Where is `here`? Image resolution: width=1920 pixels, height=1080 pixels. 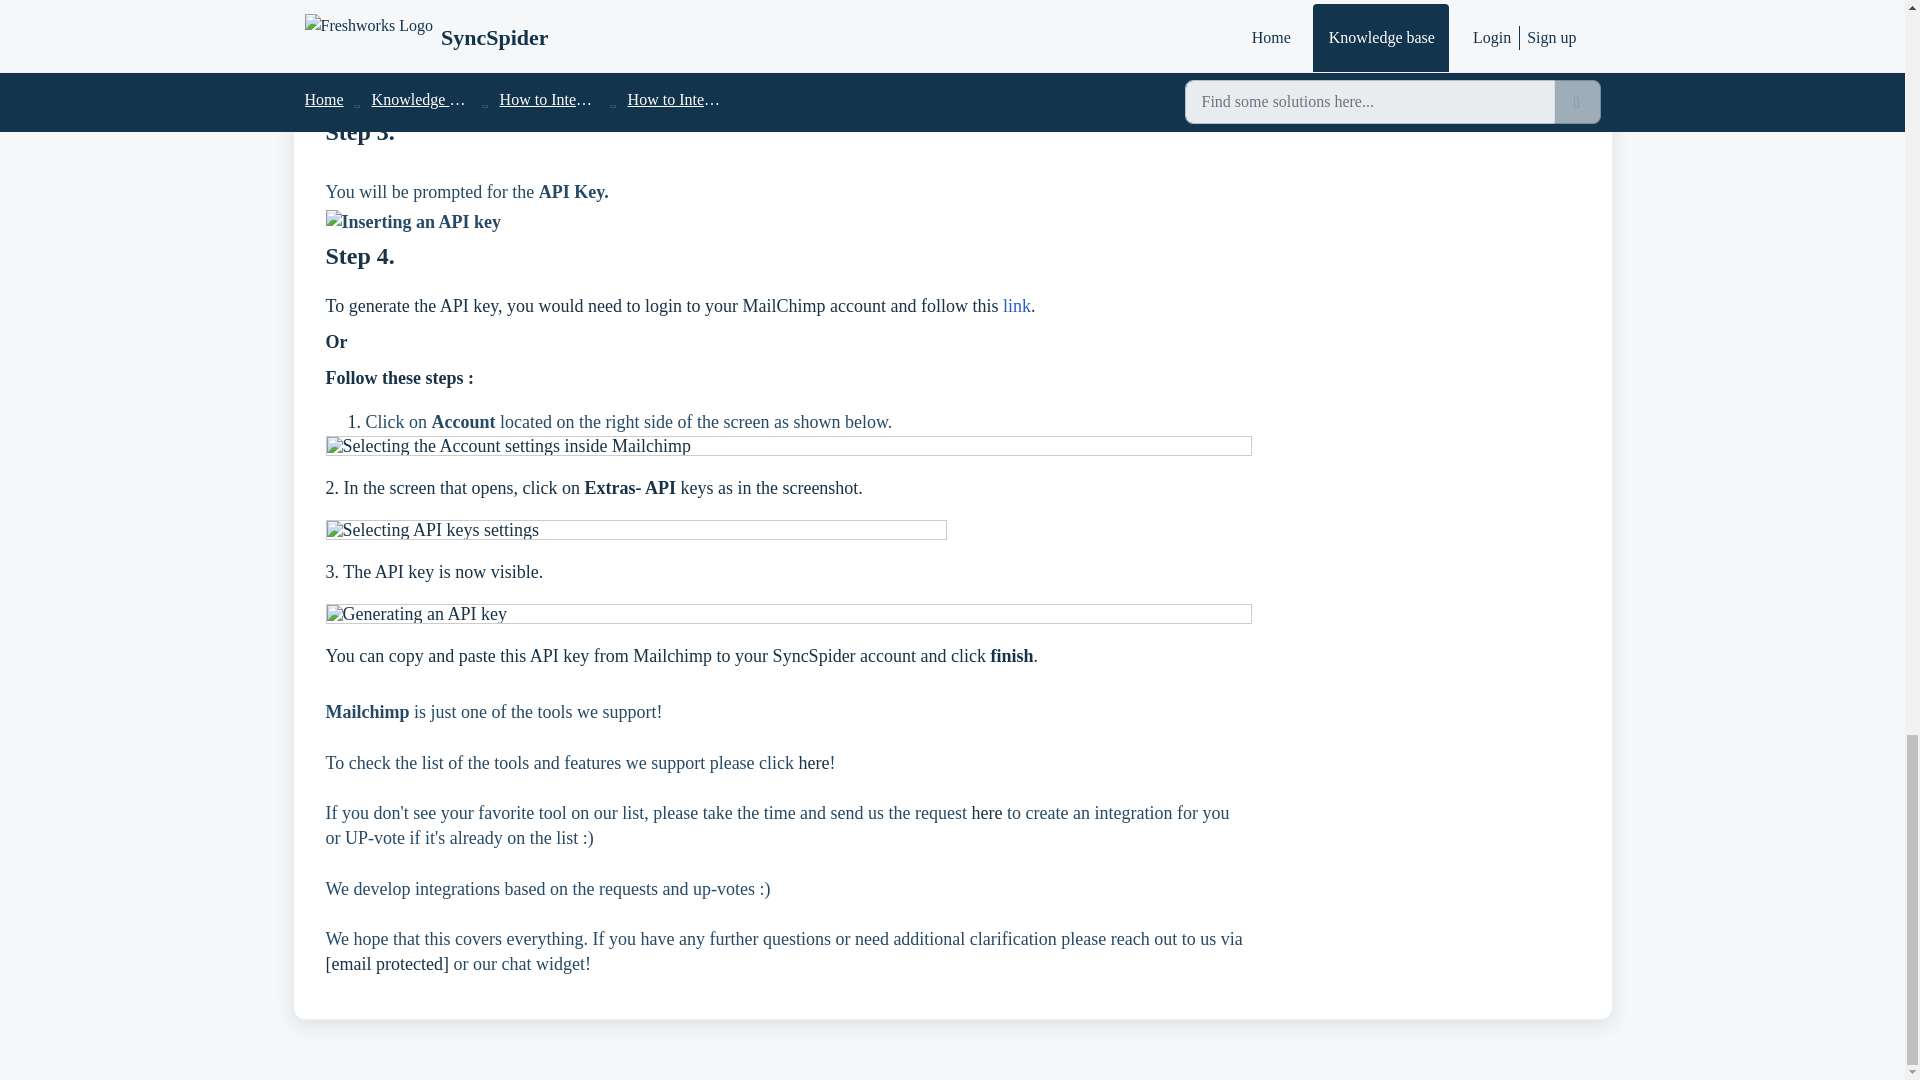 here is located at coordinates (986, 812).